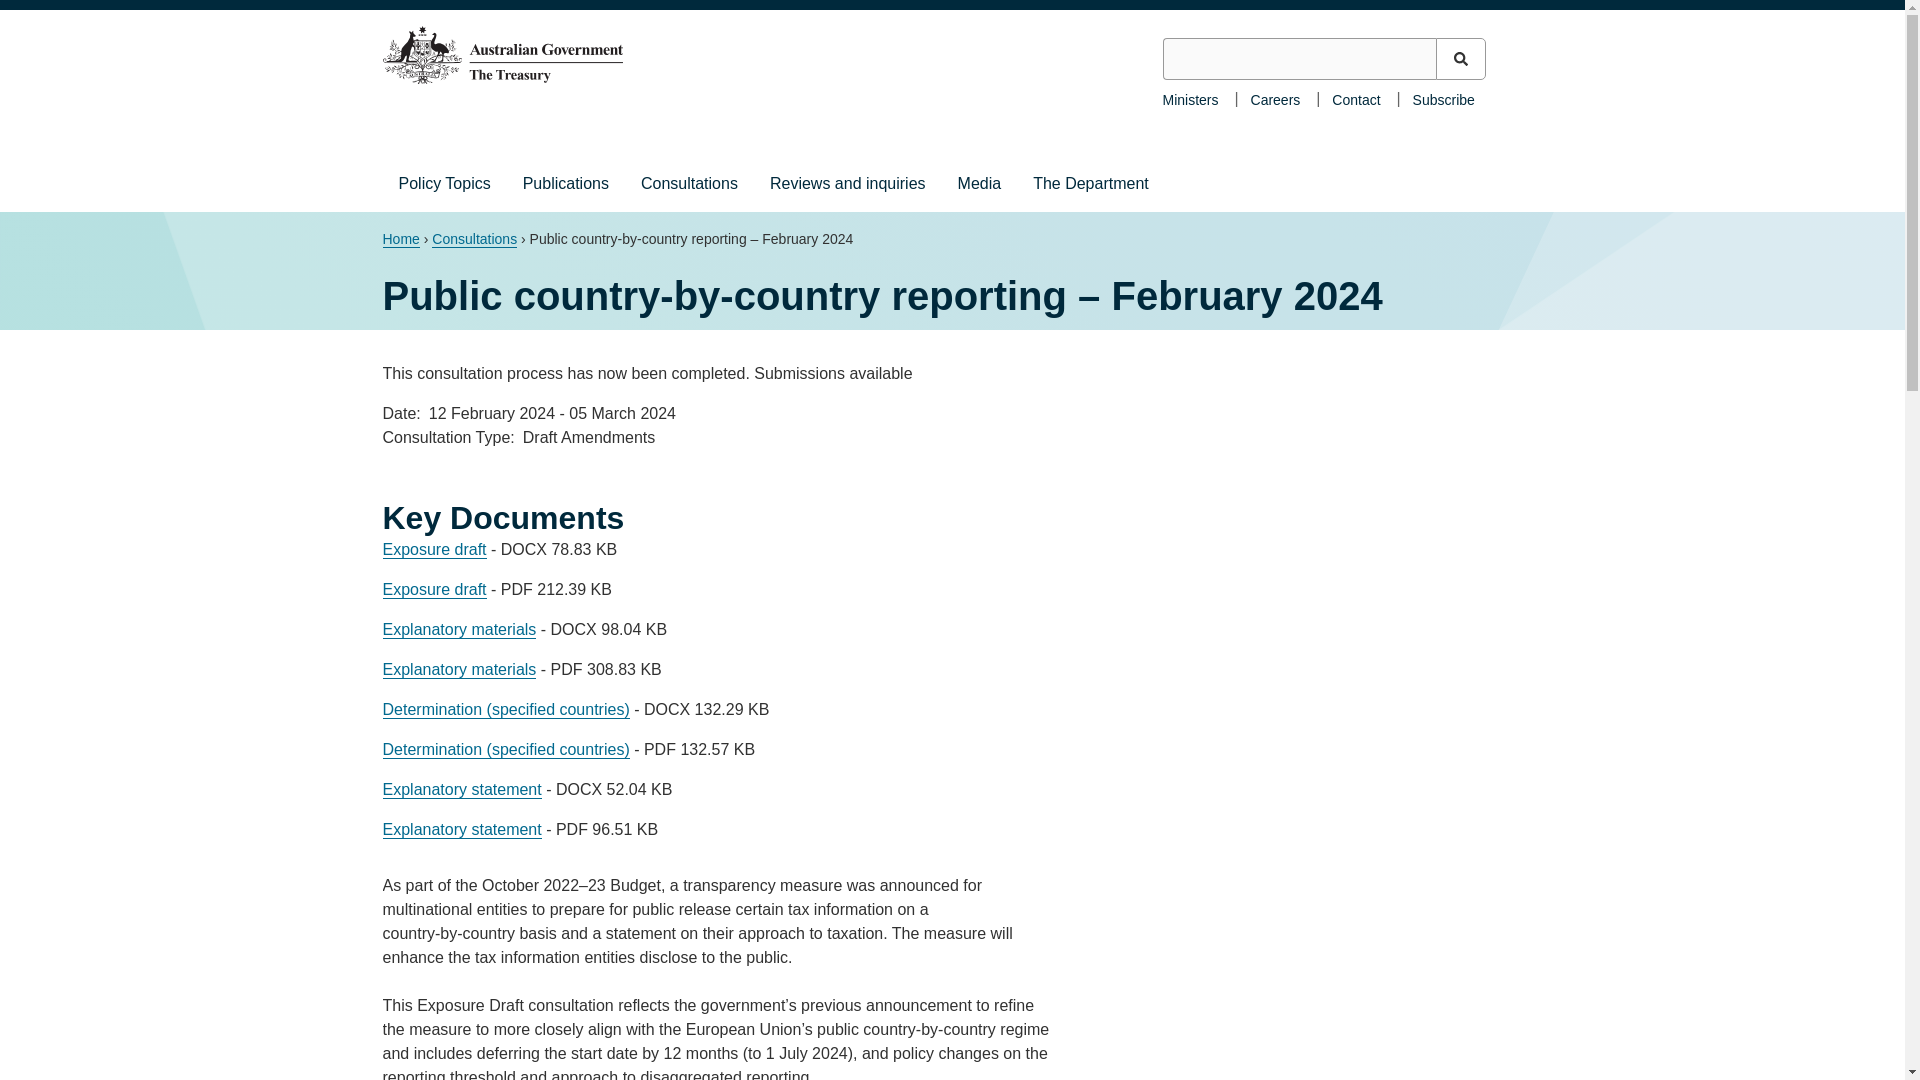  Describe the element at coordinates (566, 183) in the screenshot. I see `Publications` at that location.